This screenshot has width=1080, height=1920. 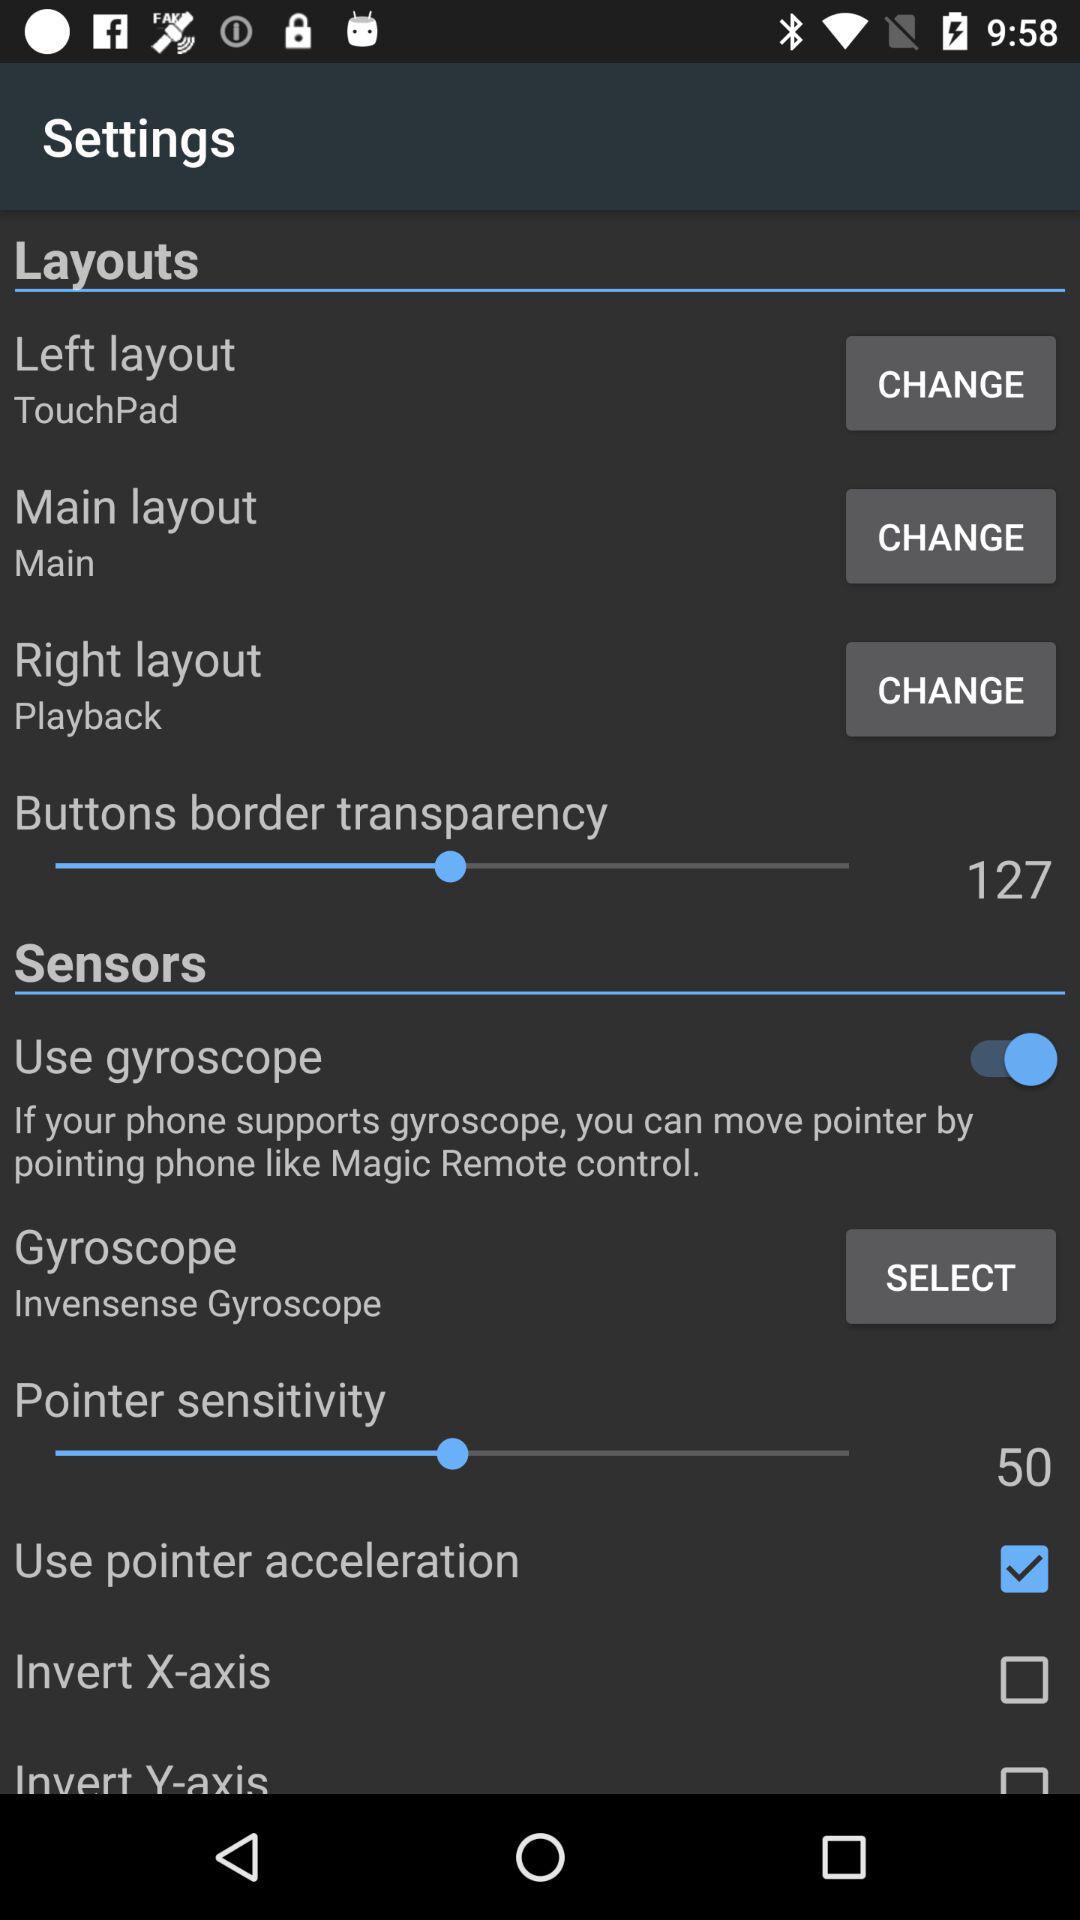 I want to click on slide off, so click(x=694, y=1058).